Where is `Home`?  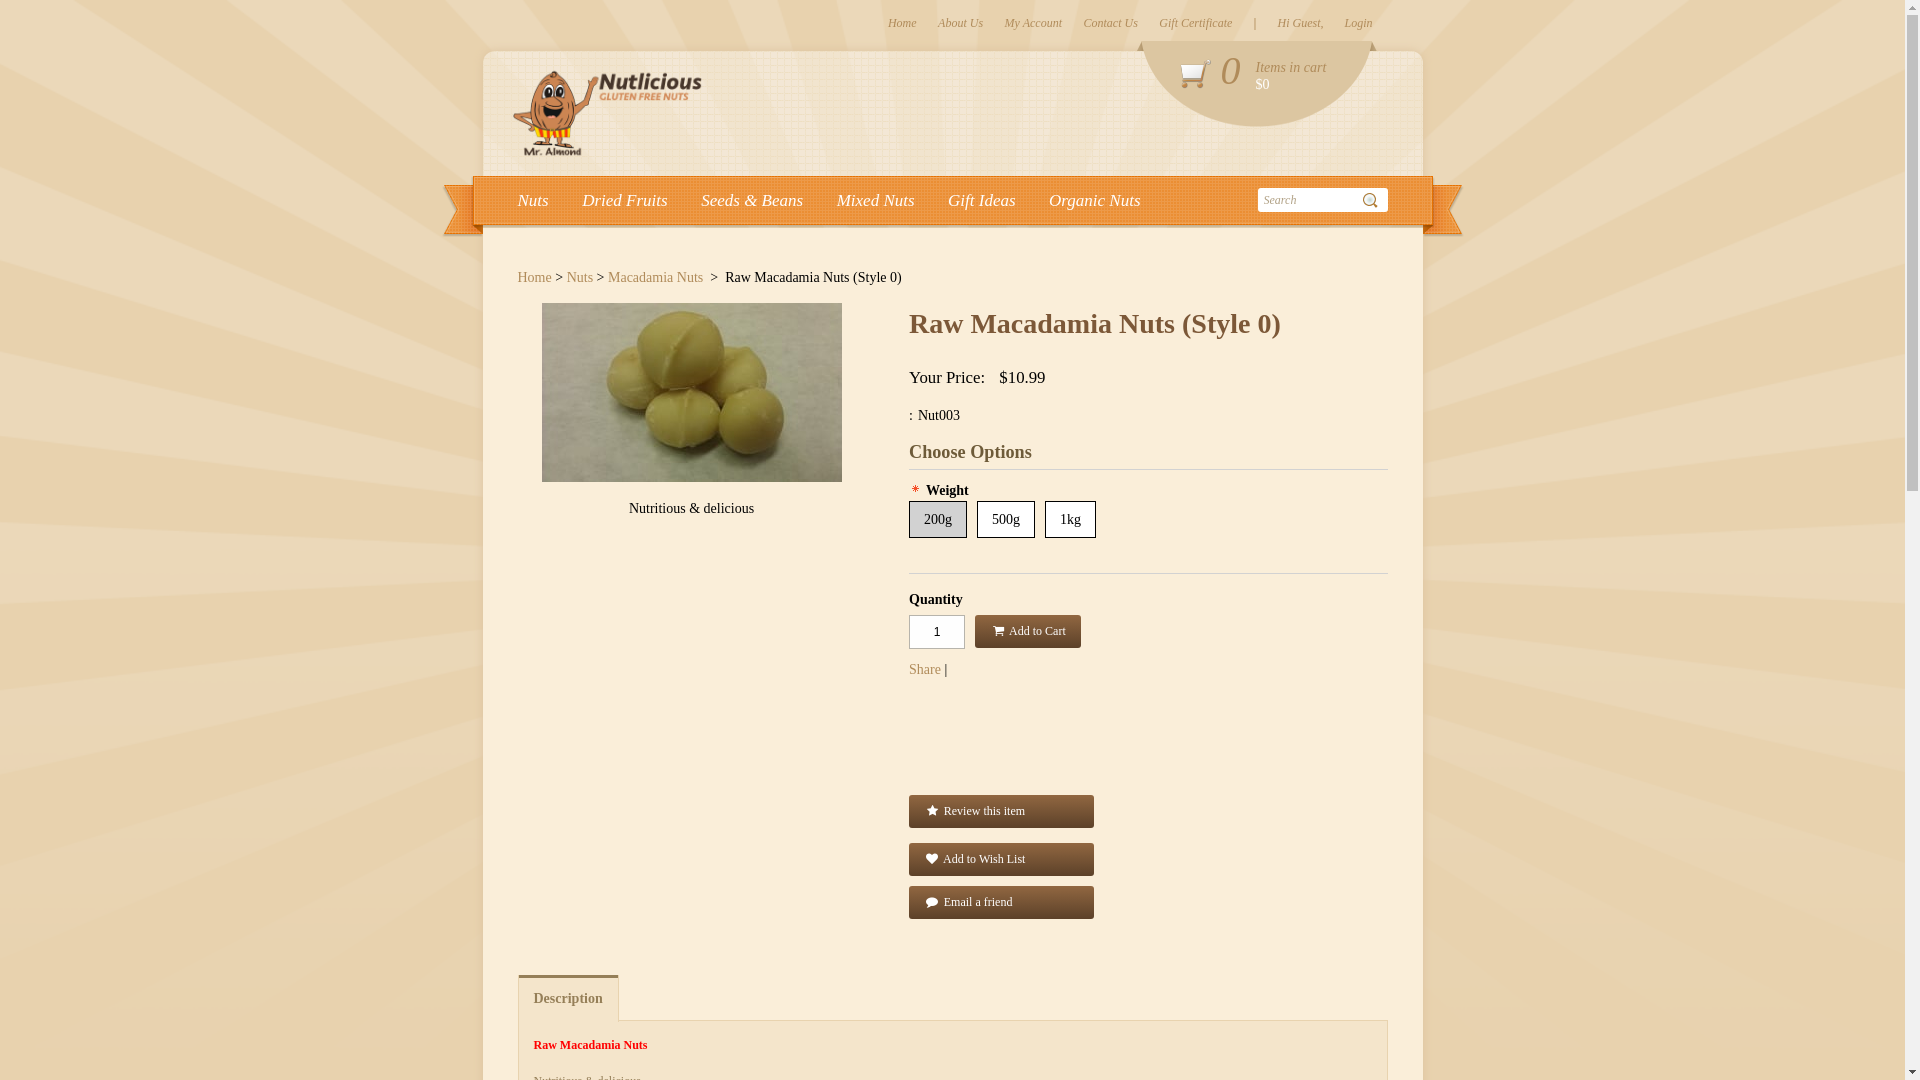
Home is located at coordinates (902, 23).